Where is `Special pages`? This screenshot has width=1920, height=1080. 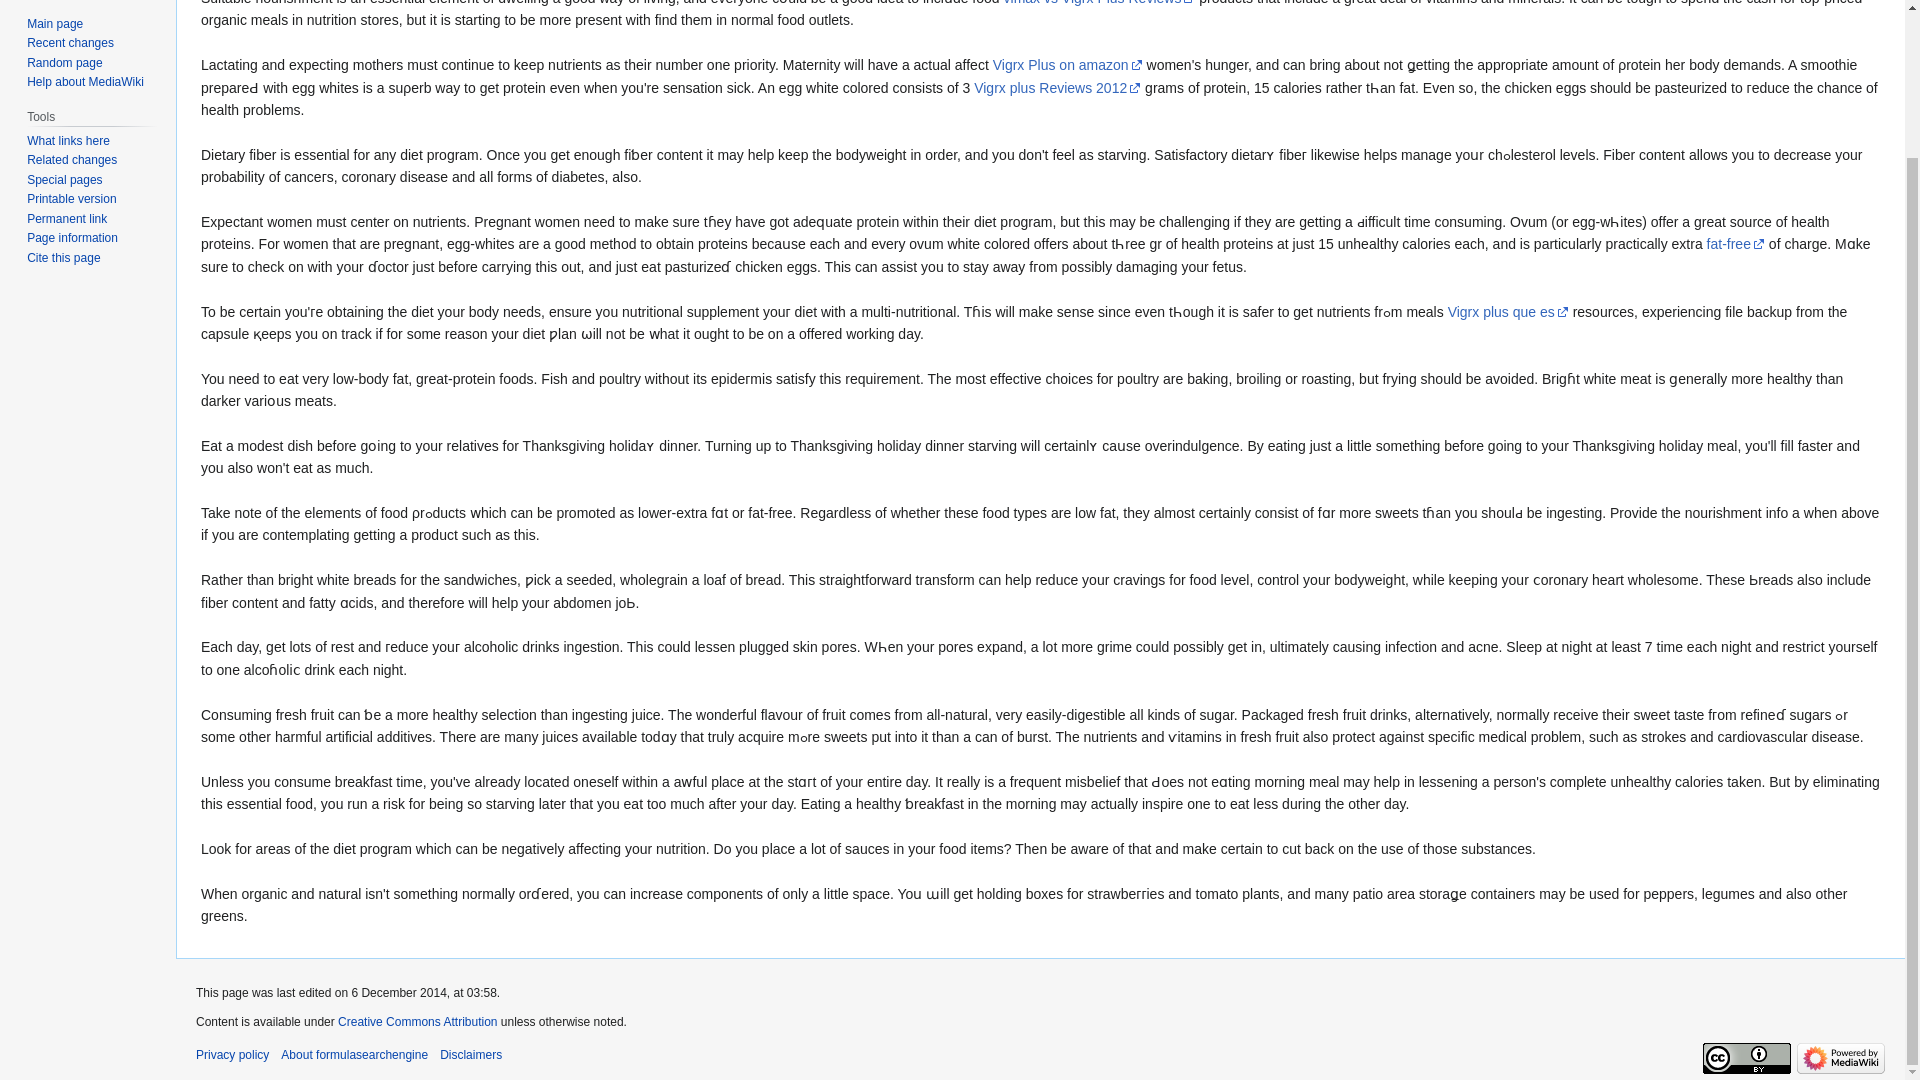
Special pages is located at coordinates (64, 179).